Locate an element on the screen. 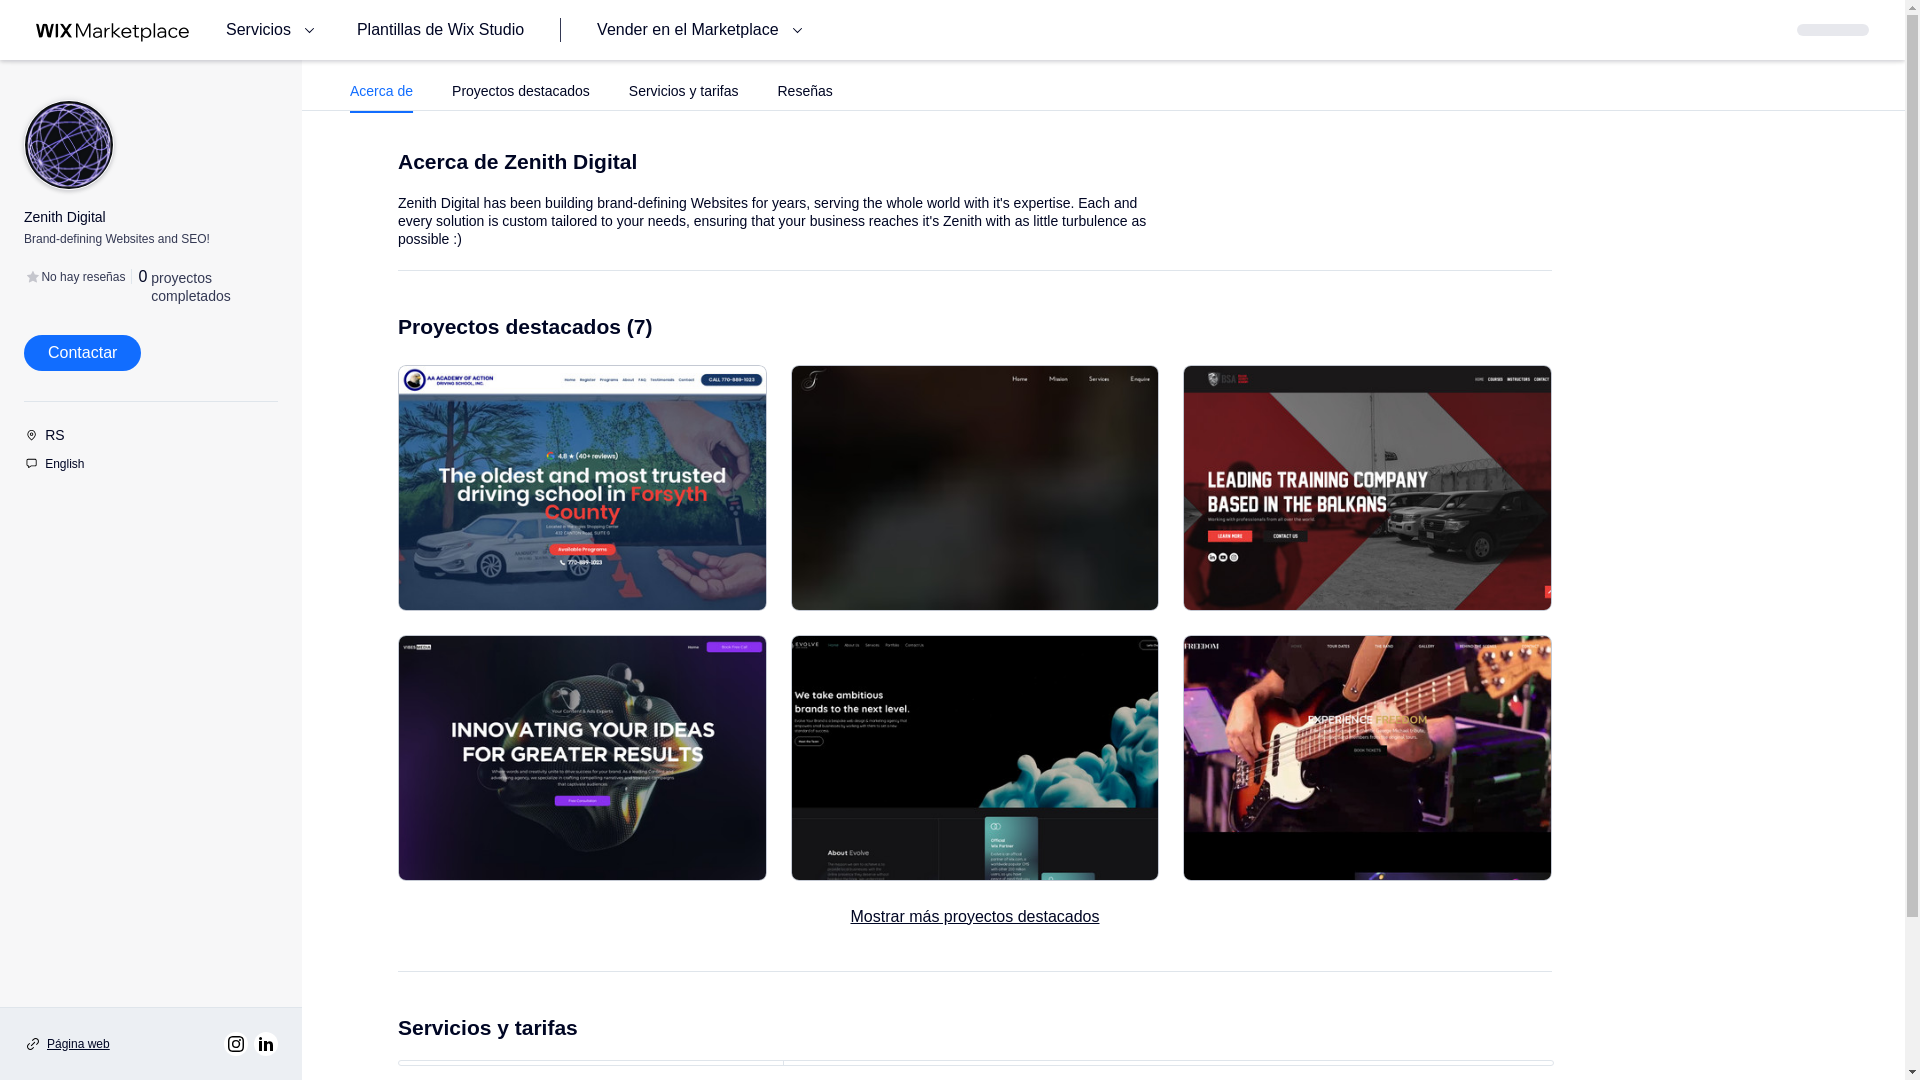  Servicios is located at coordinates (273, 30).